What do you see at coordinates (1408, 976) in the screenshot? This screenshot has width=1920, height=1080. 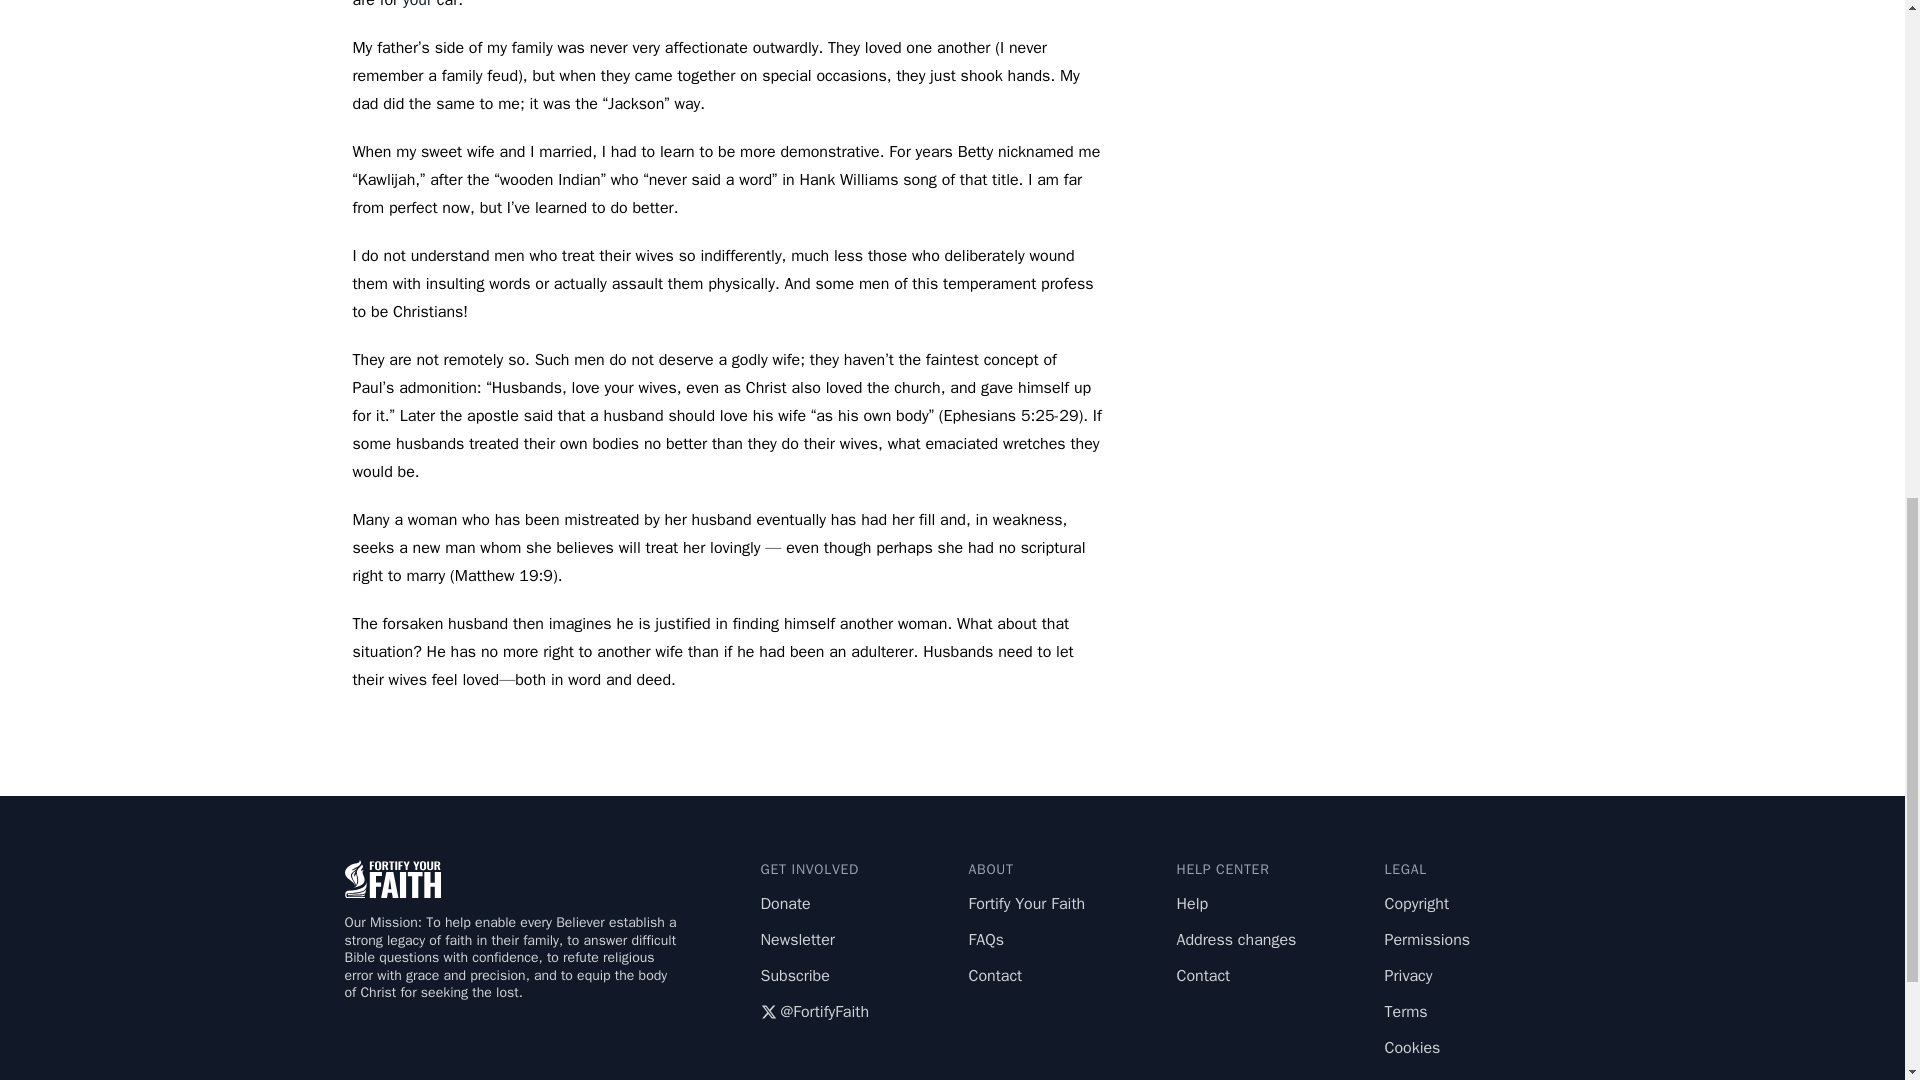 I see `Privacy` at bounding box center [1408, 976].